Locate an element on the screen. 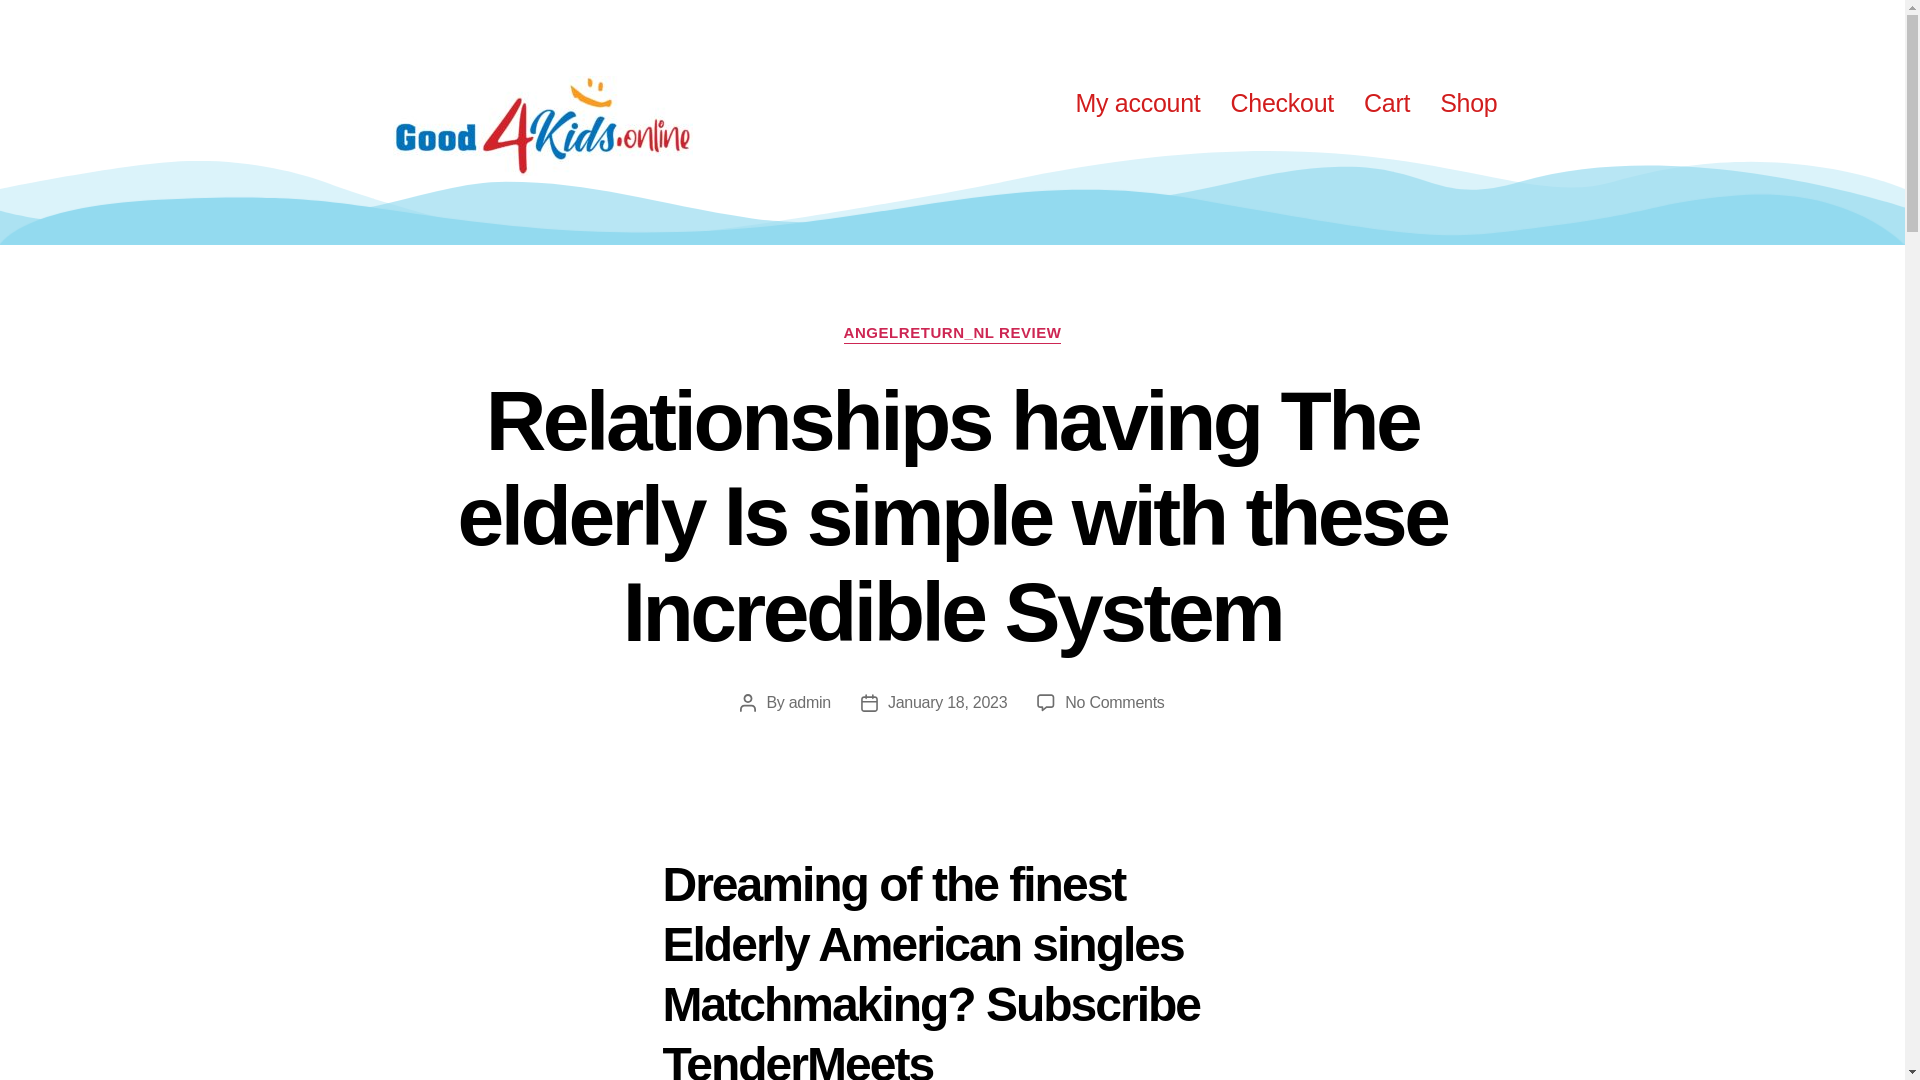 The height and width of the screenshot is (1080, 1920). My account is located at coordinates (1137, 102).